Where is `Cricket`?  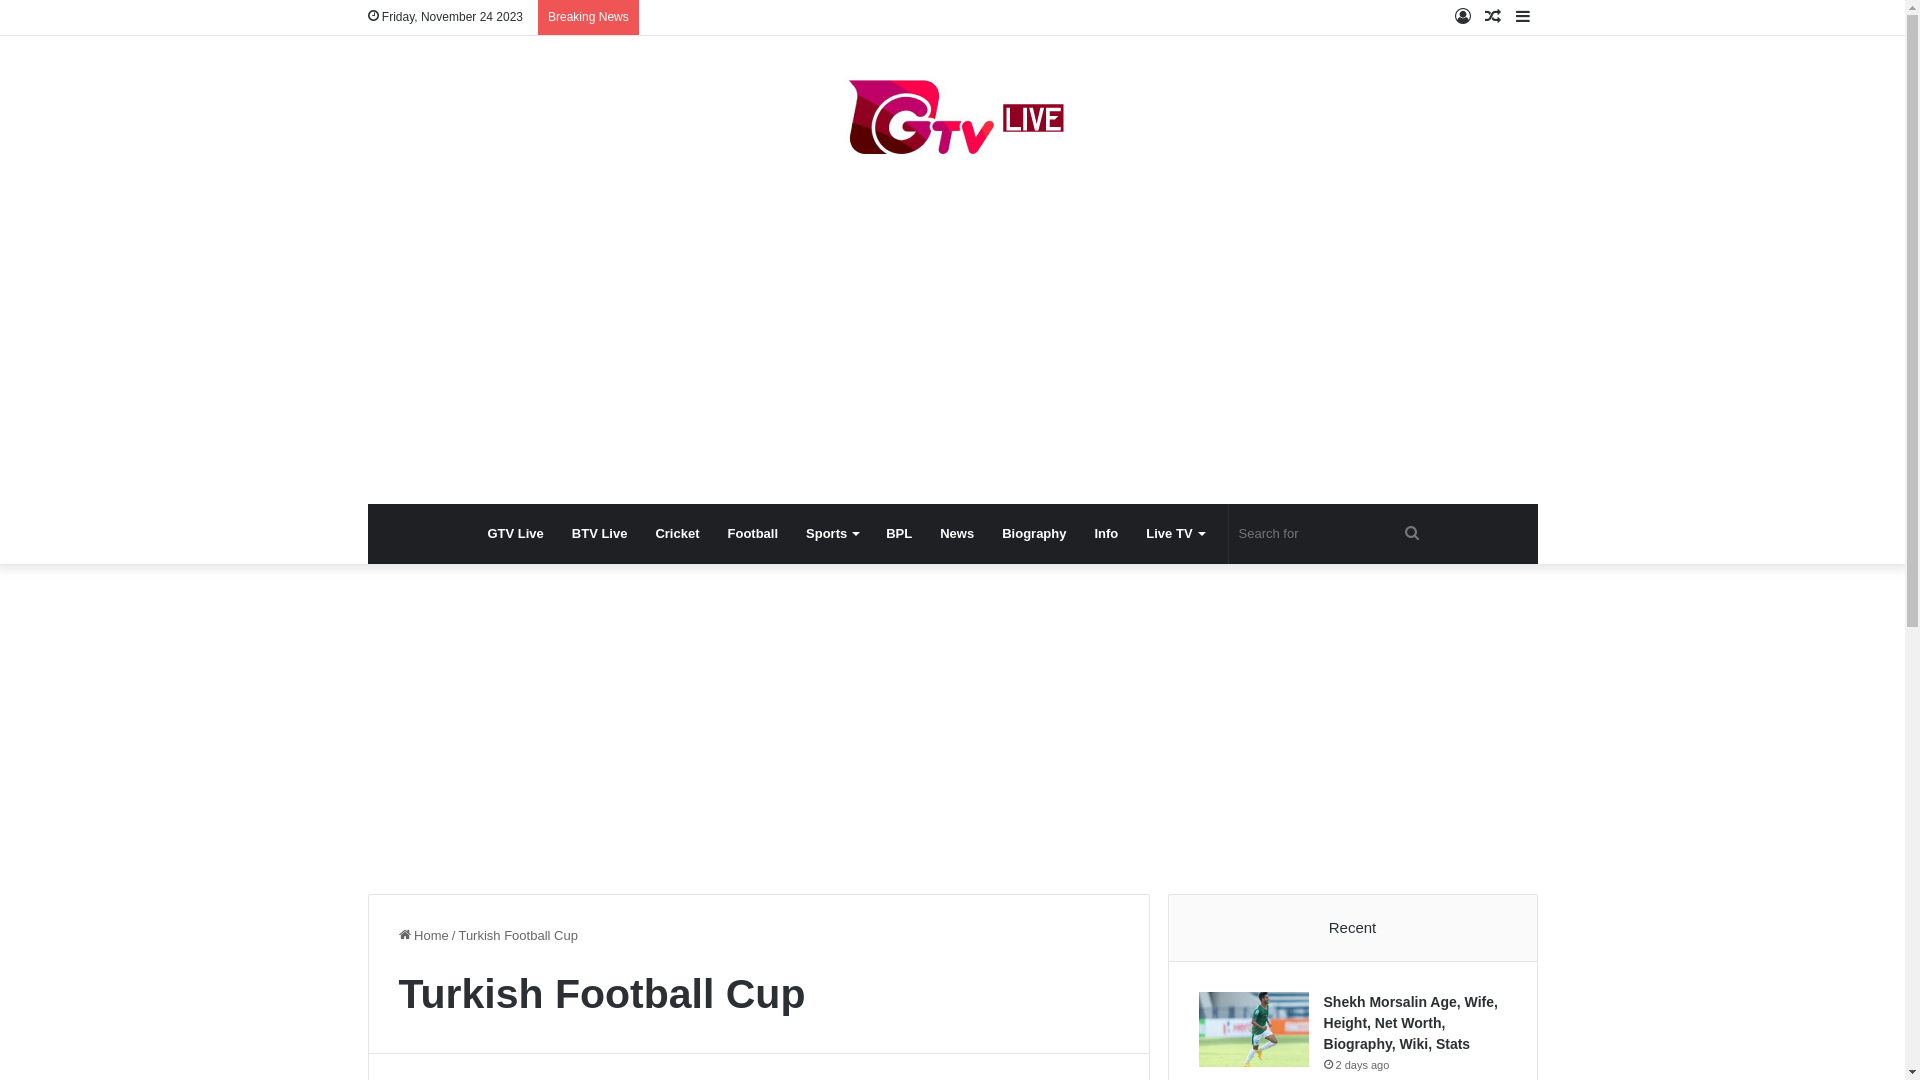 Cricket is located at coordinates (677, 534).